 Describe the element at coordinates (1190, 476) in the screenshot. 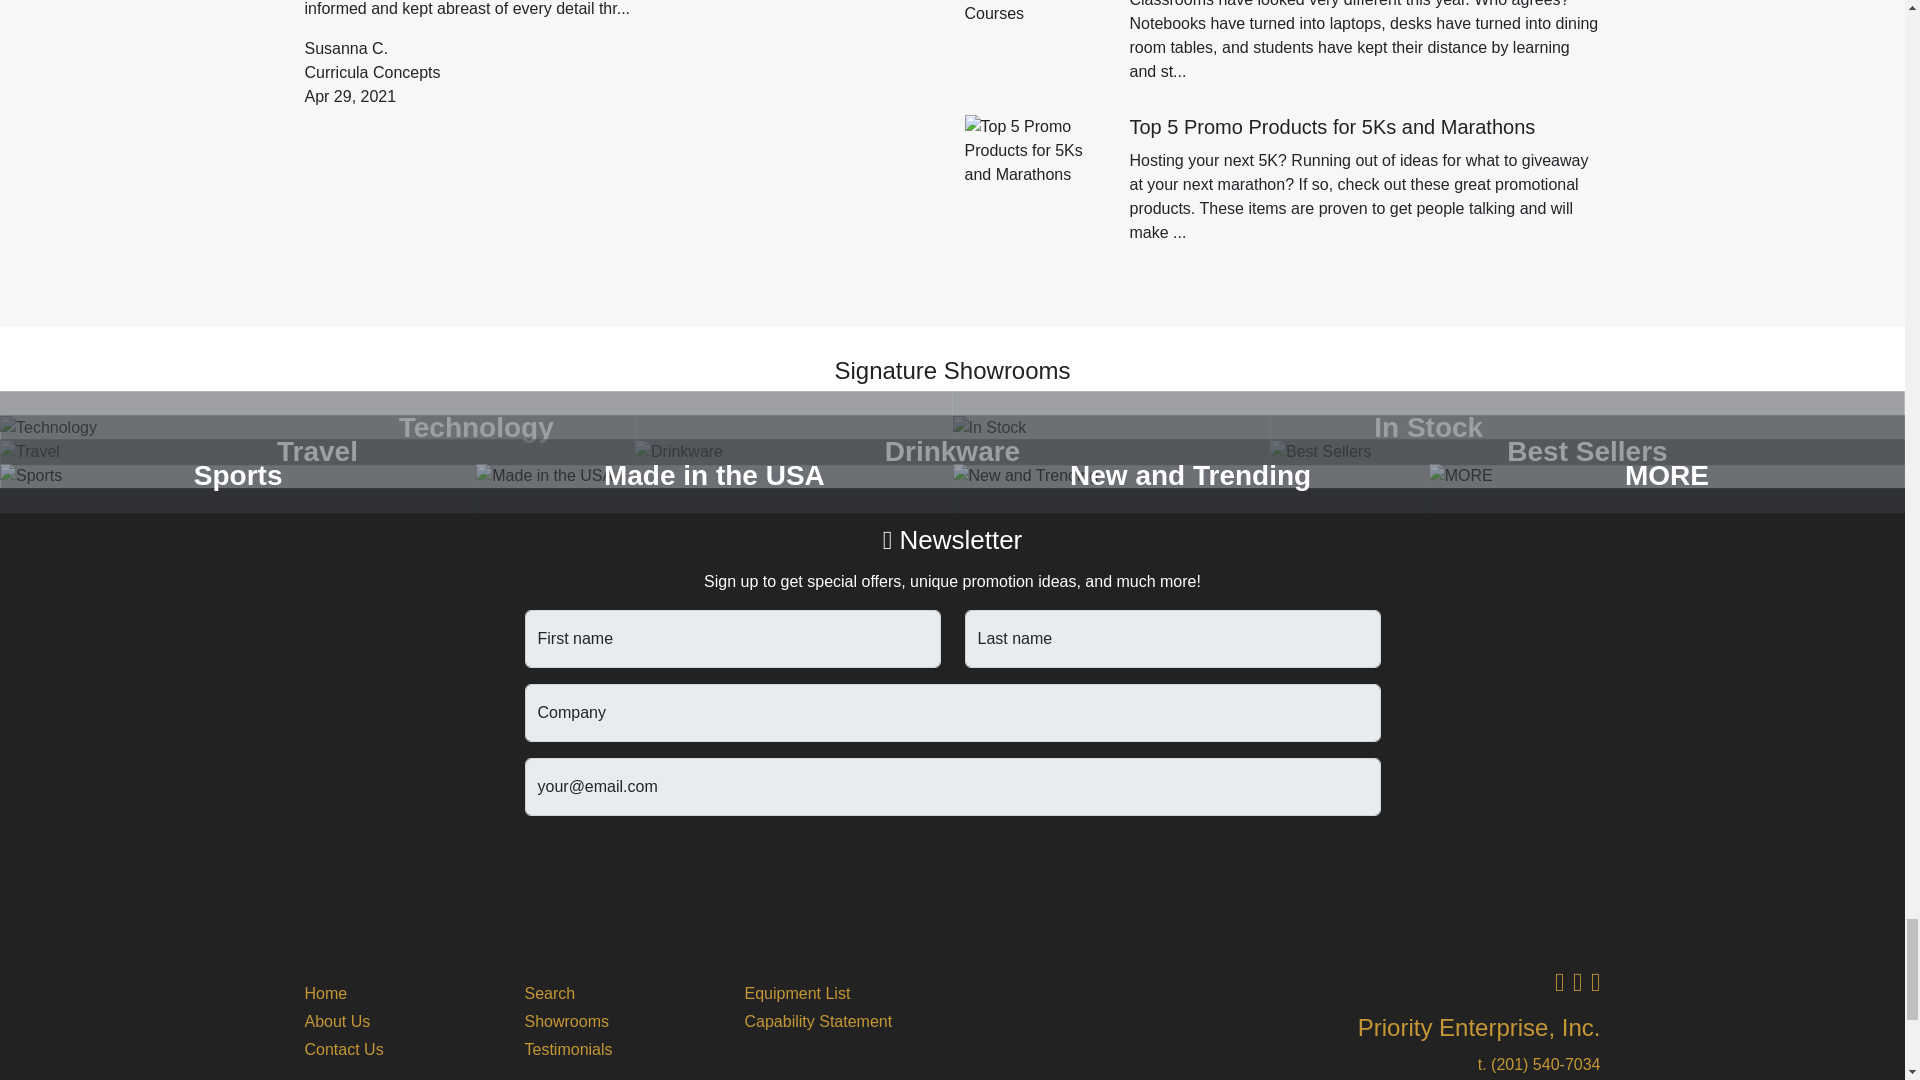

I see `New and Trending` at that location.